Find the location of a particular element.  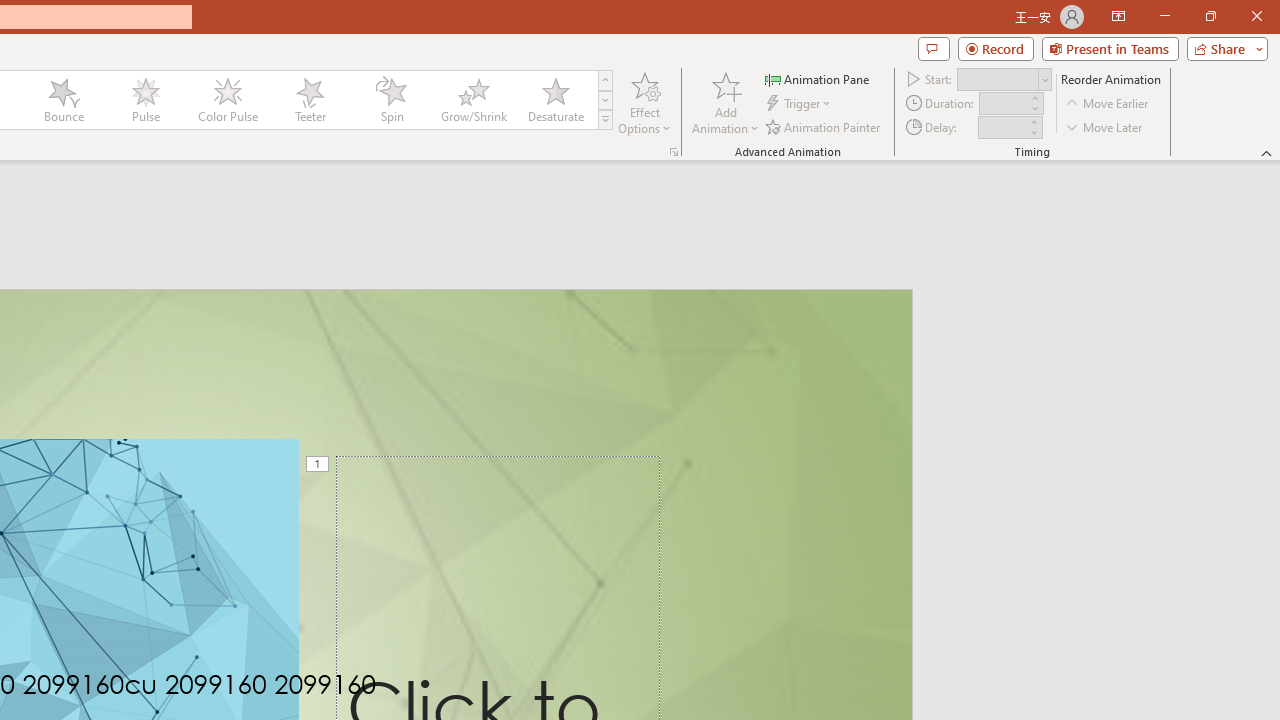

Move Later is located at coordinates (1105, 126).